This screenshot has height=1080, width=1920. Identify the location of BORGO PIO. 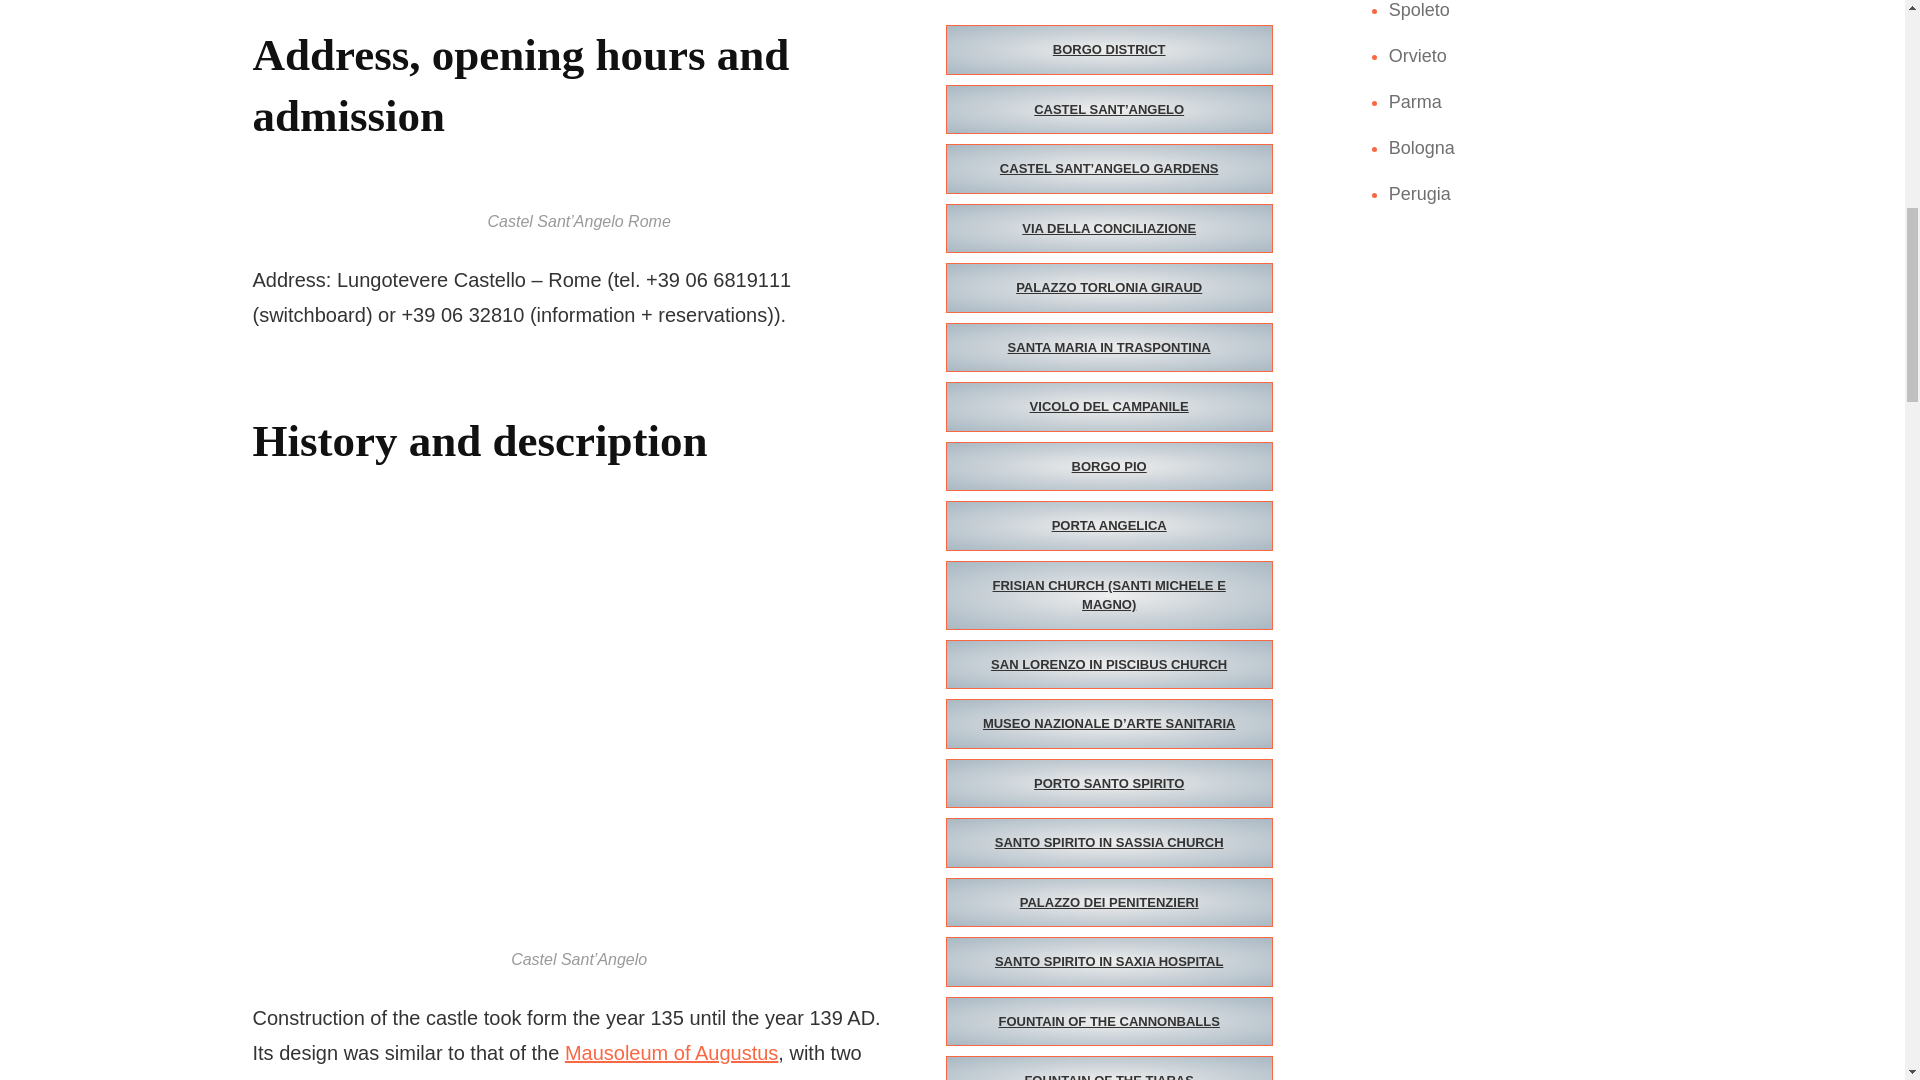
(1109, 466).